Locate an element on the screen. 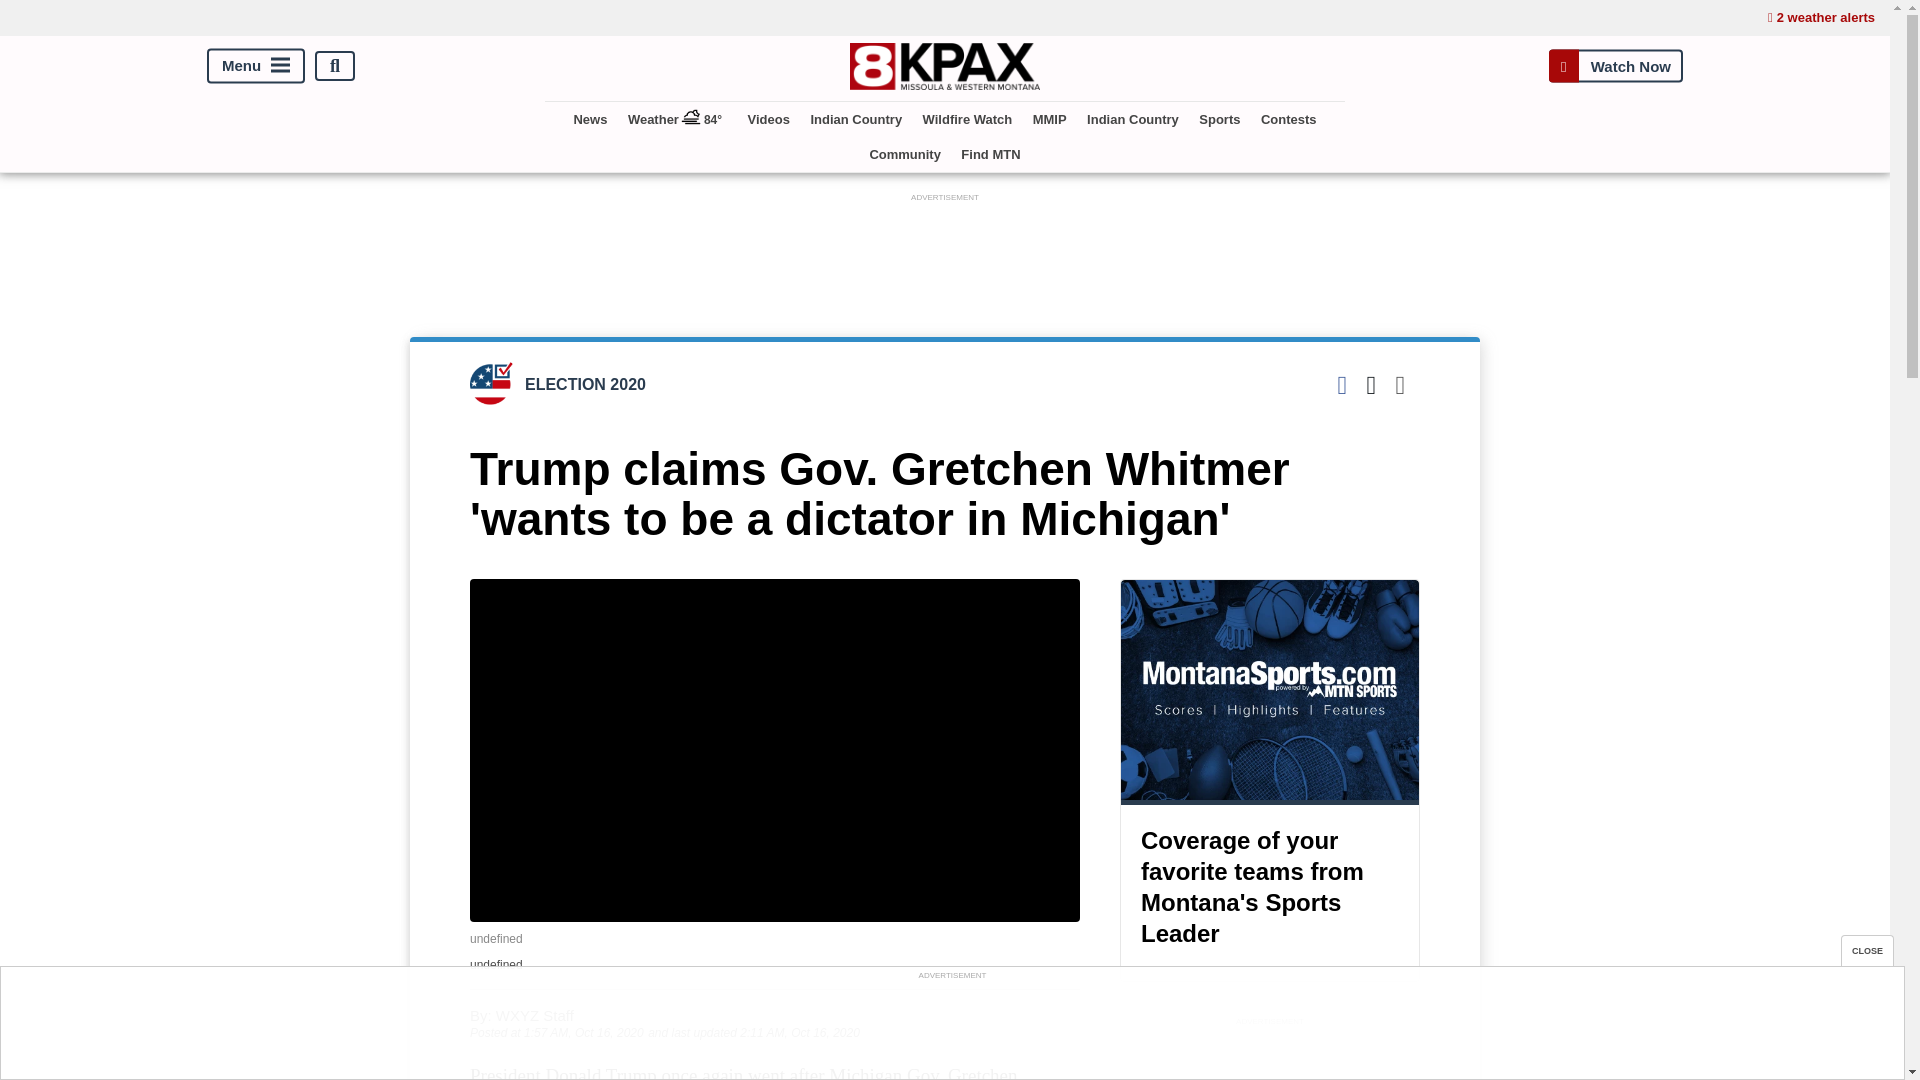 Image resolution: width=1920 pixels, height=1080 pixels. 3rd party ad content is located at coordinates (951, 1029).